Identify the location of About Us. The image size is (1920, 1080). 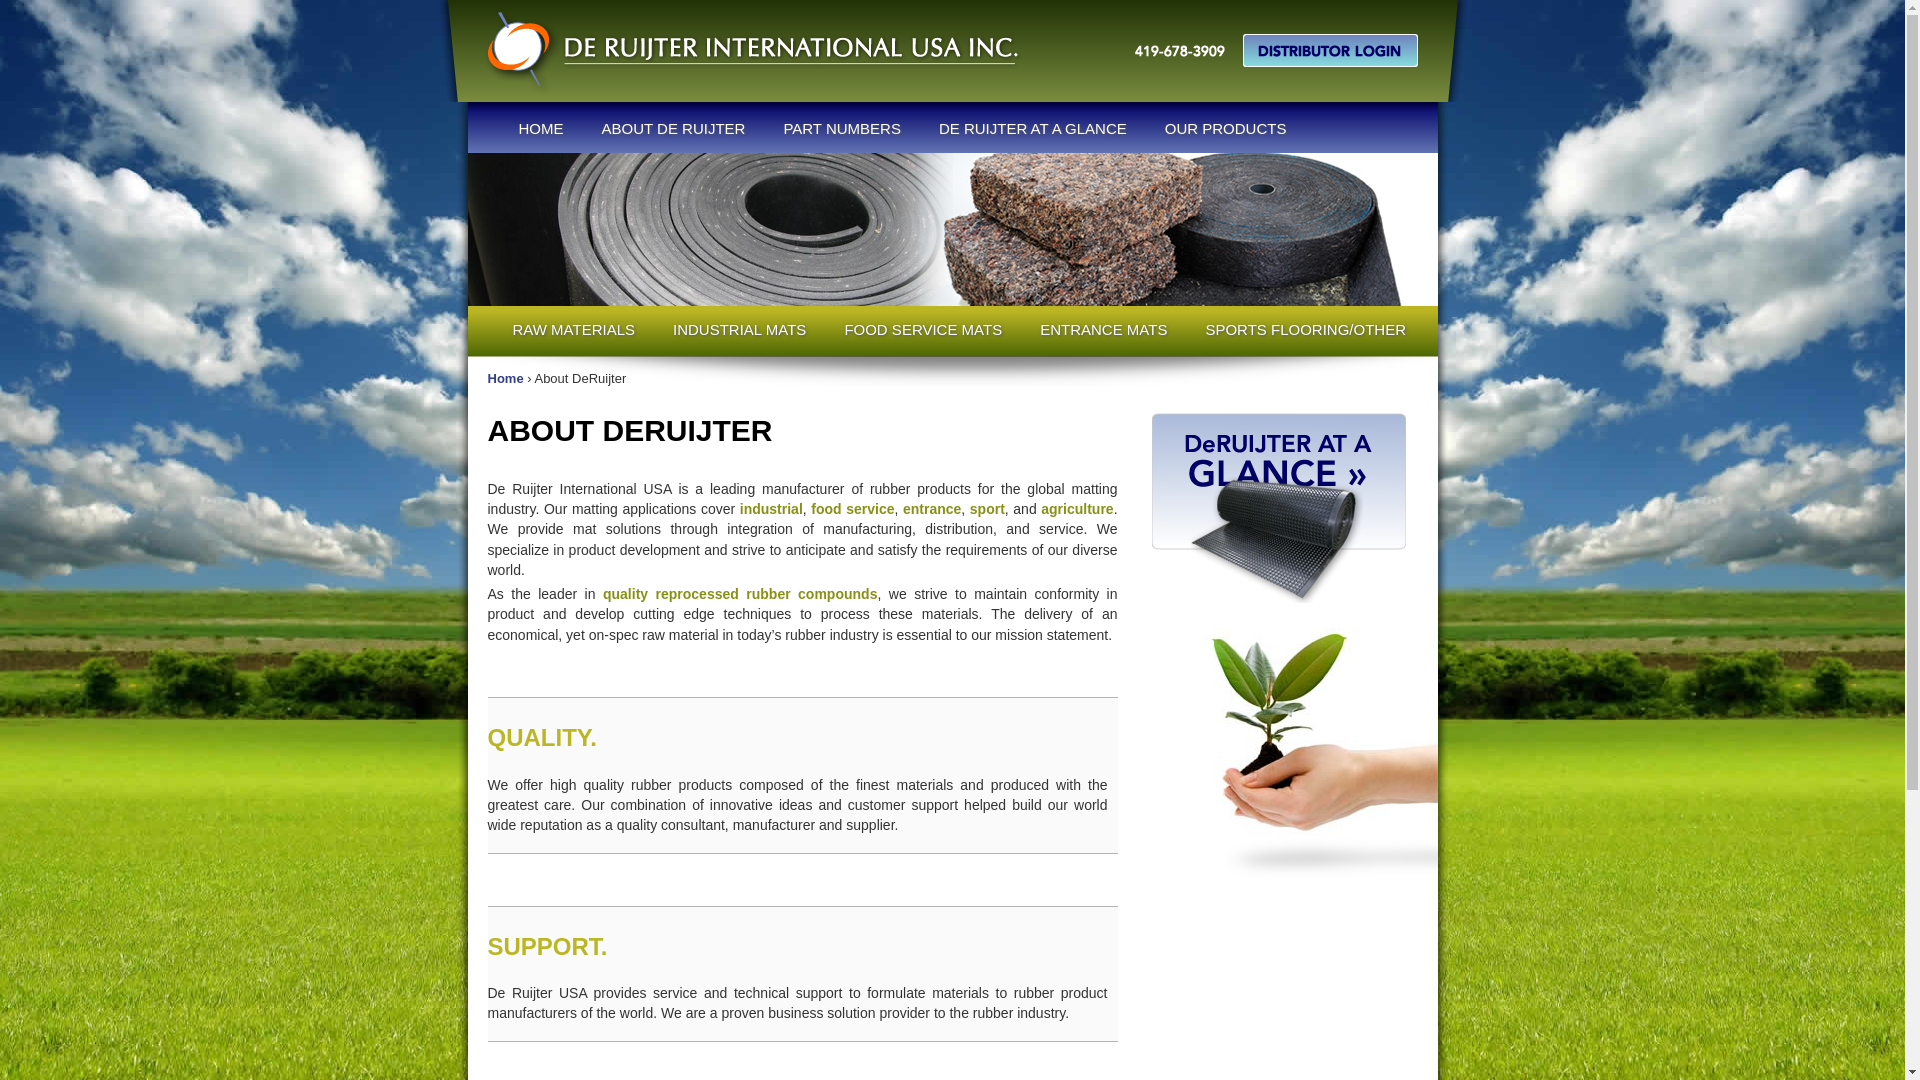
(953, 229).